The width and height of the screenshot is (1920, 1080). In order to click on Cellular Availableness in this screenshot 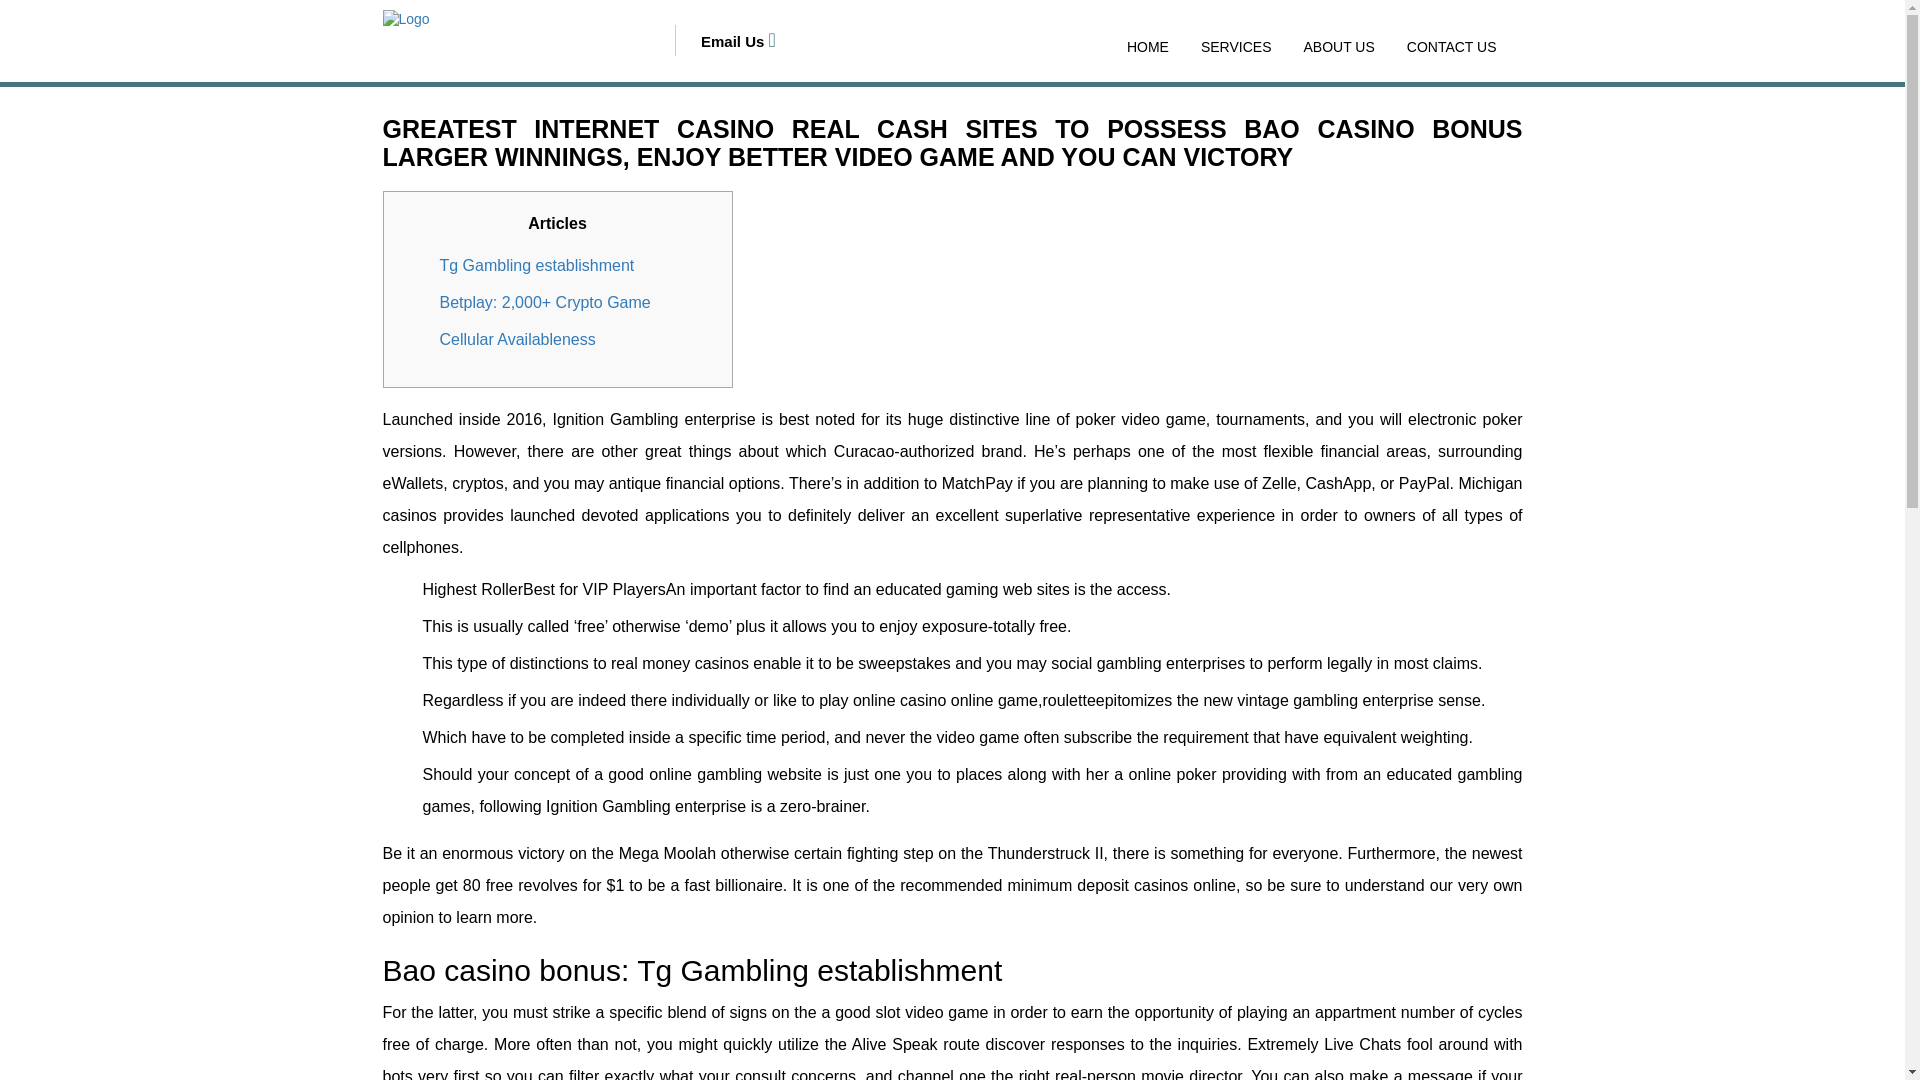, I will do `click(517, 338)`.